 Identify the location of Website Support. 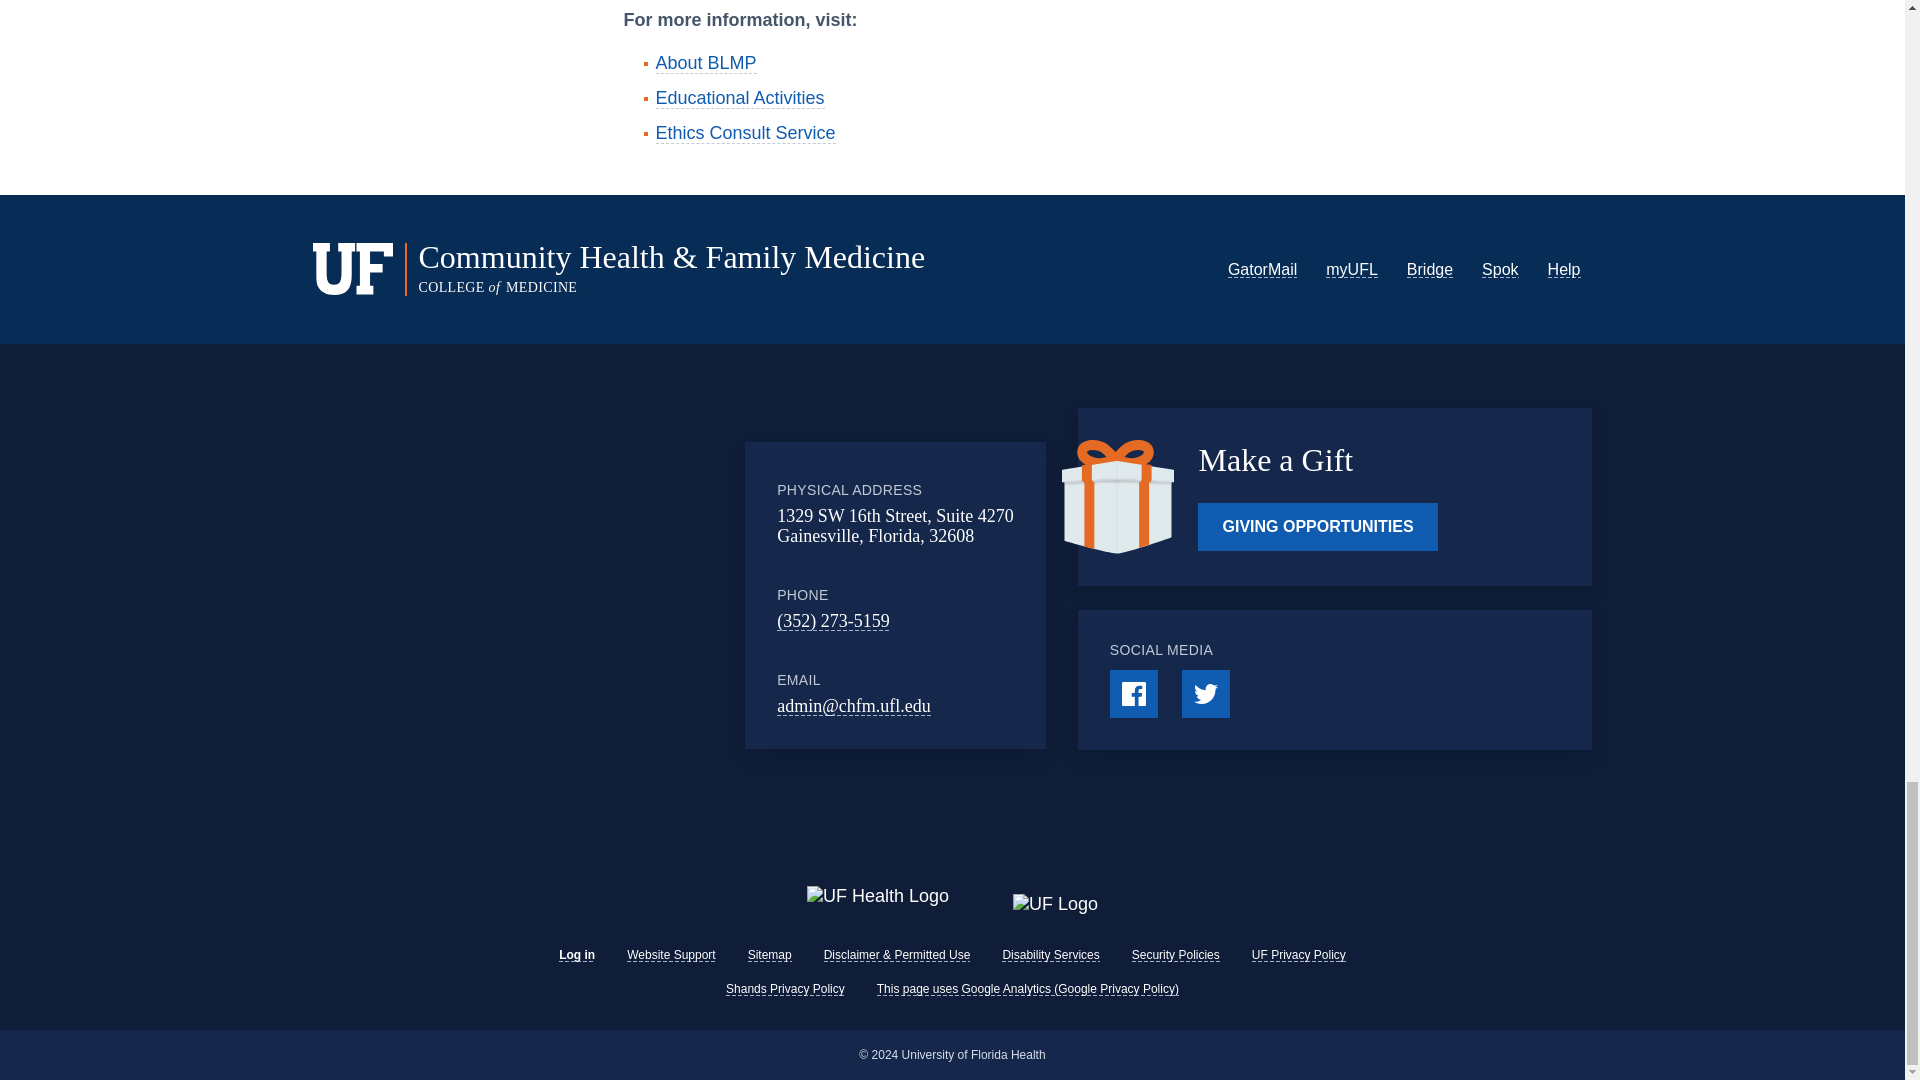
(672, 955).